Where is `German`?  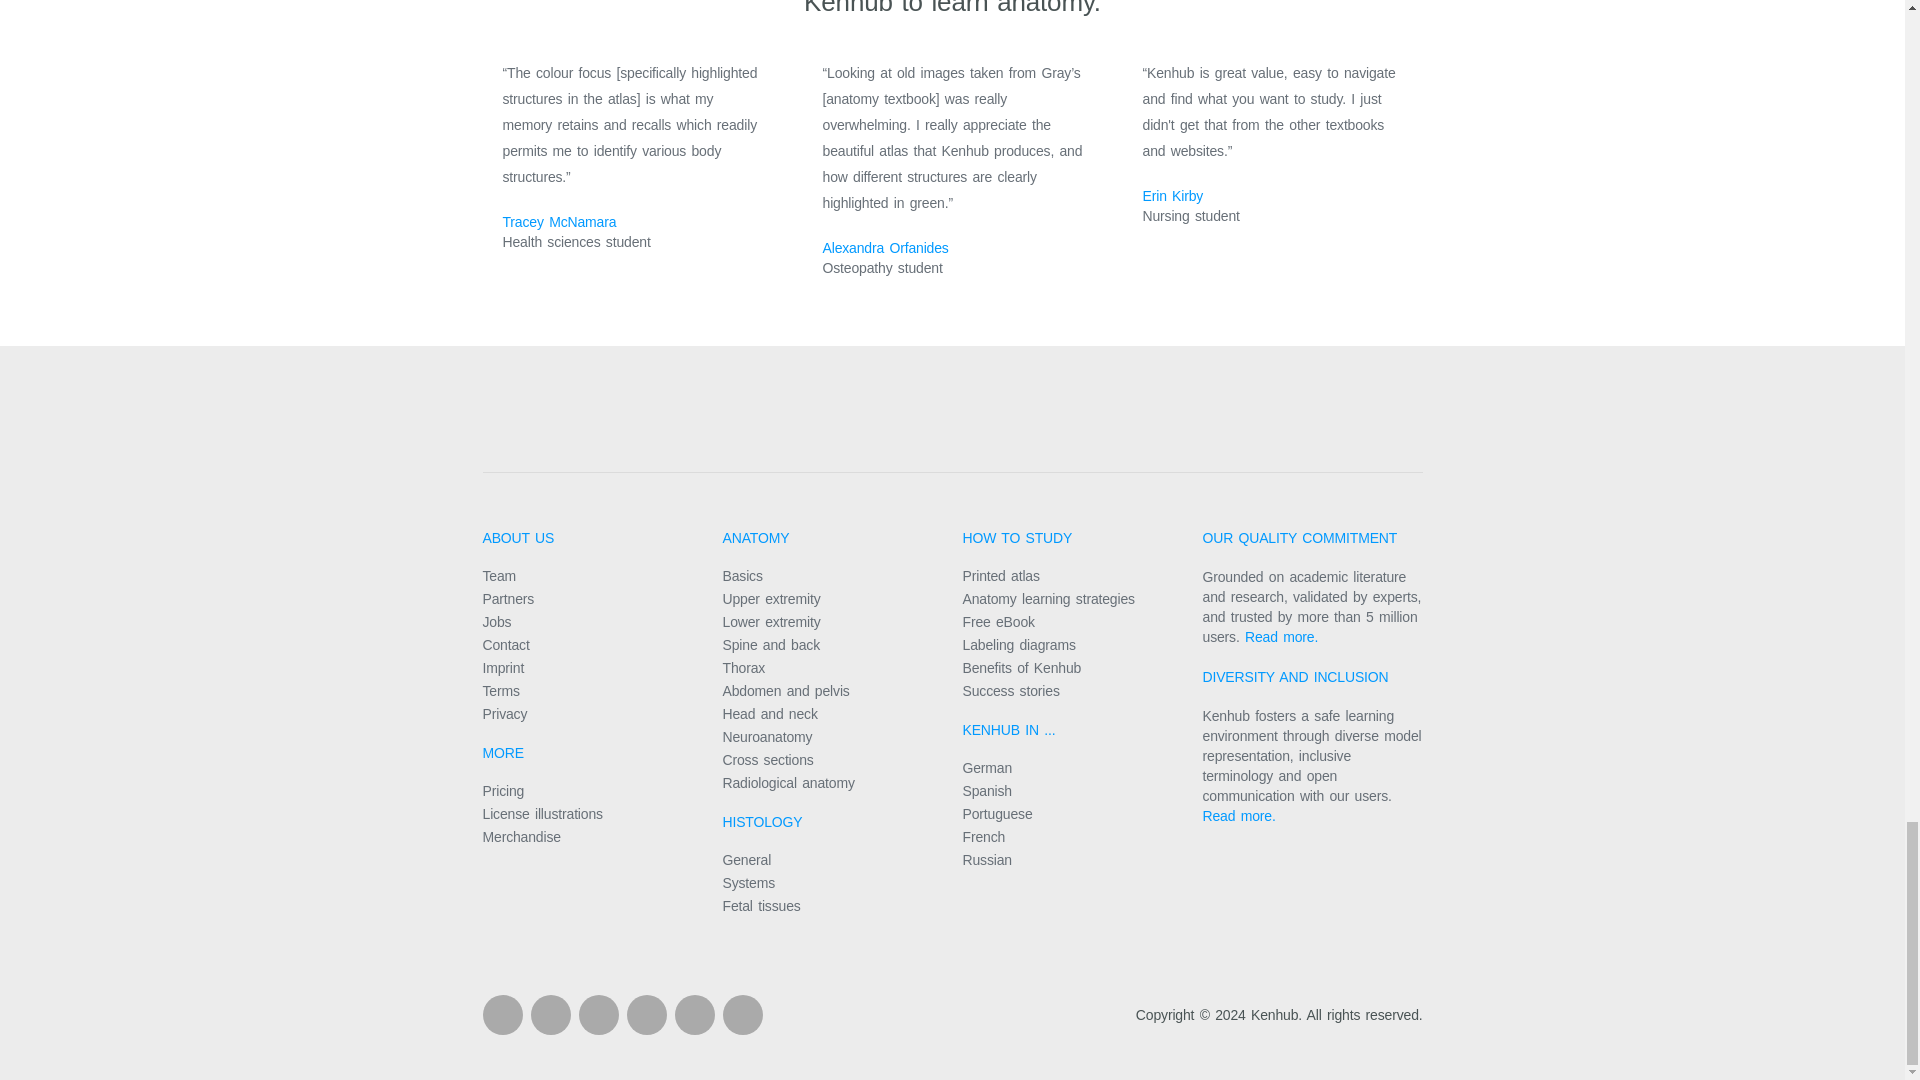
German is located at coordinates (986, 768).